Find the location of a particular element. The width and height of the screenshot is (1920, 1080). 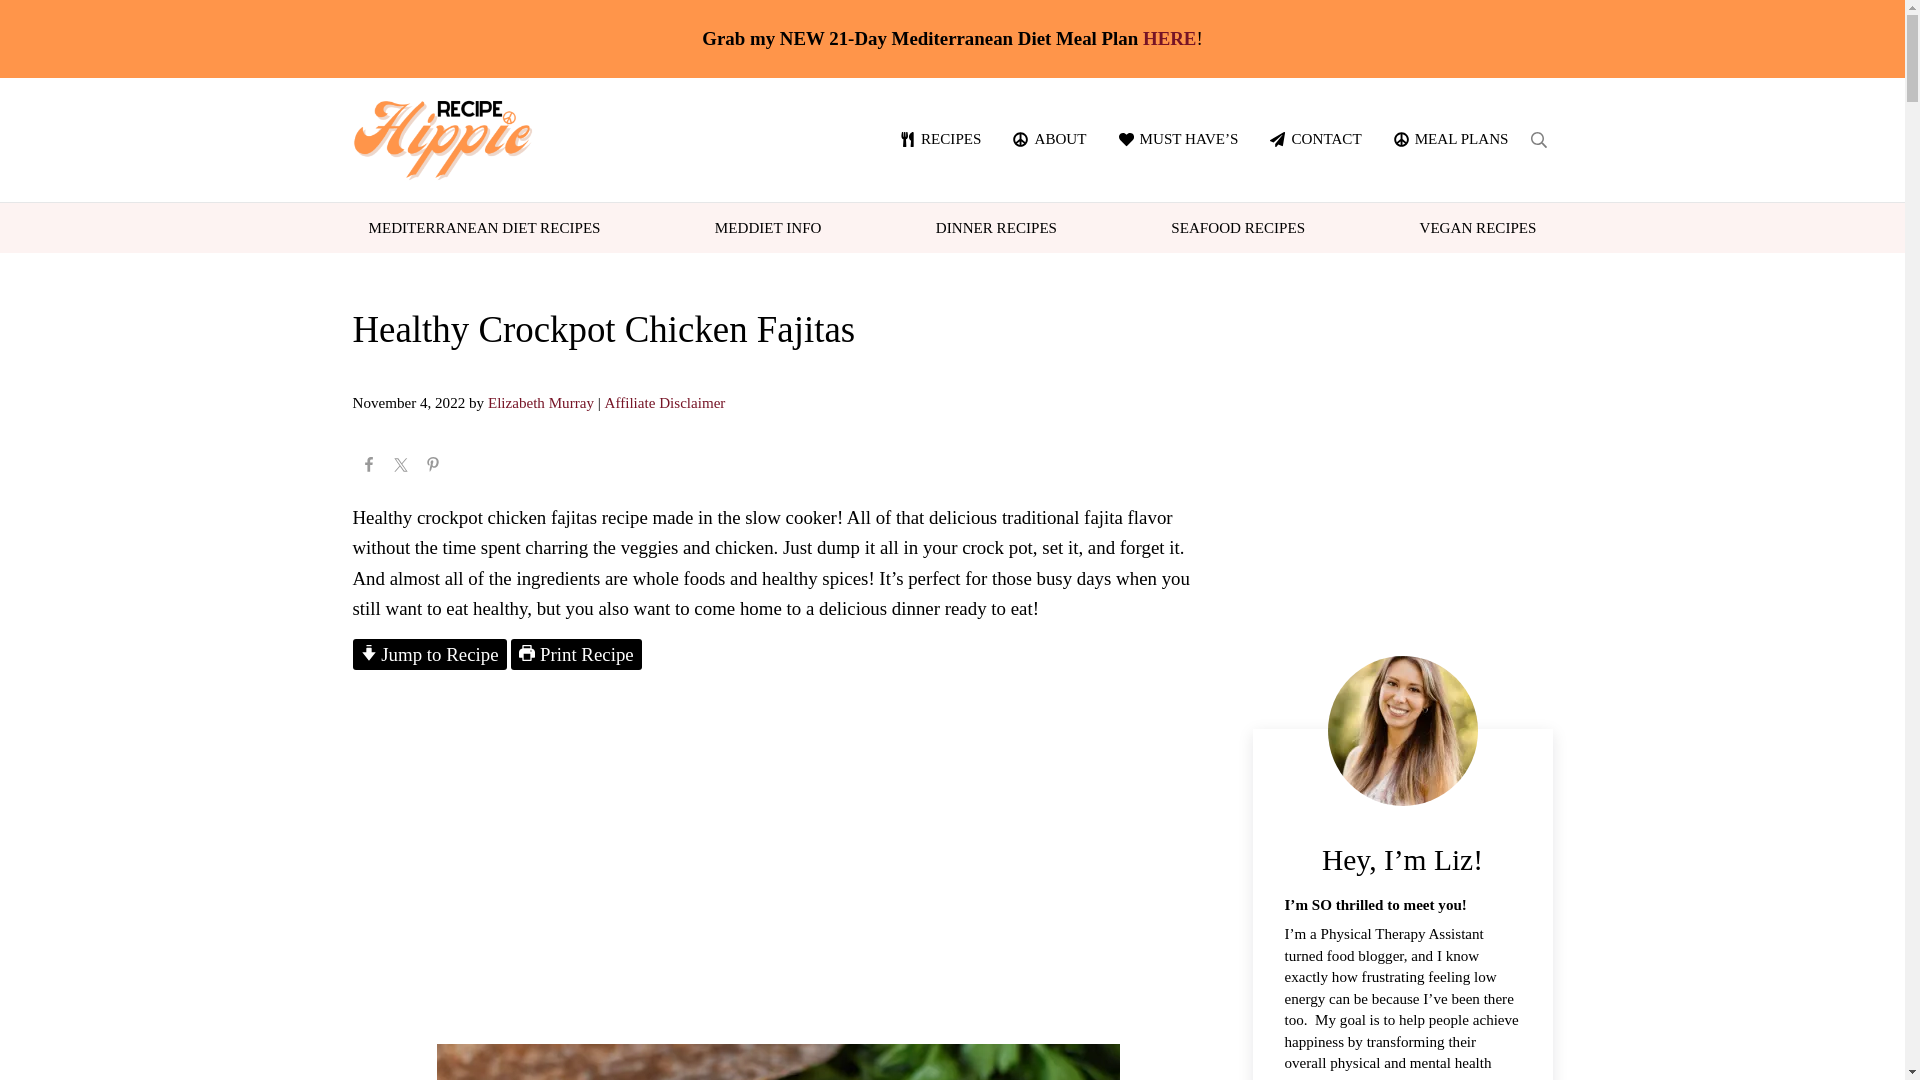

Share on Twitter is located at coordinates (400, 466).